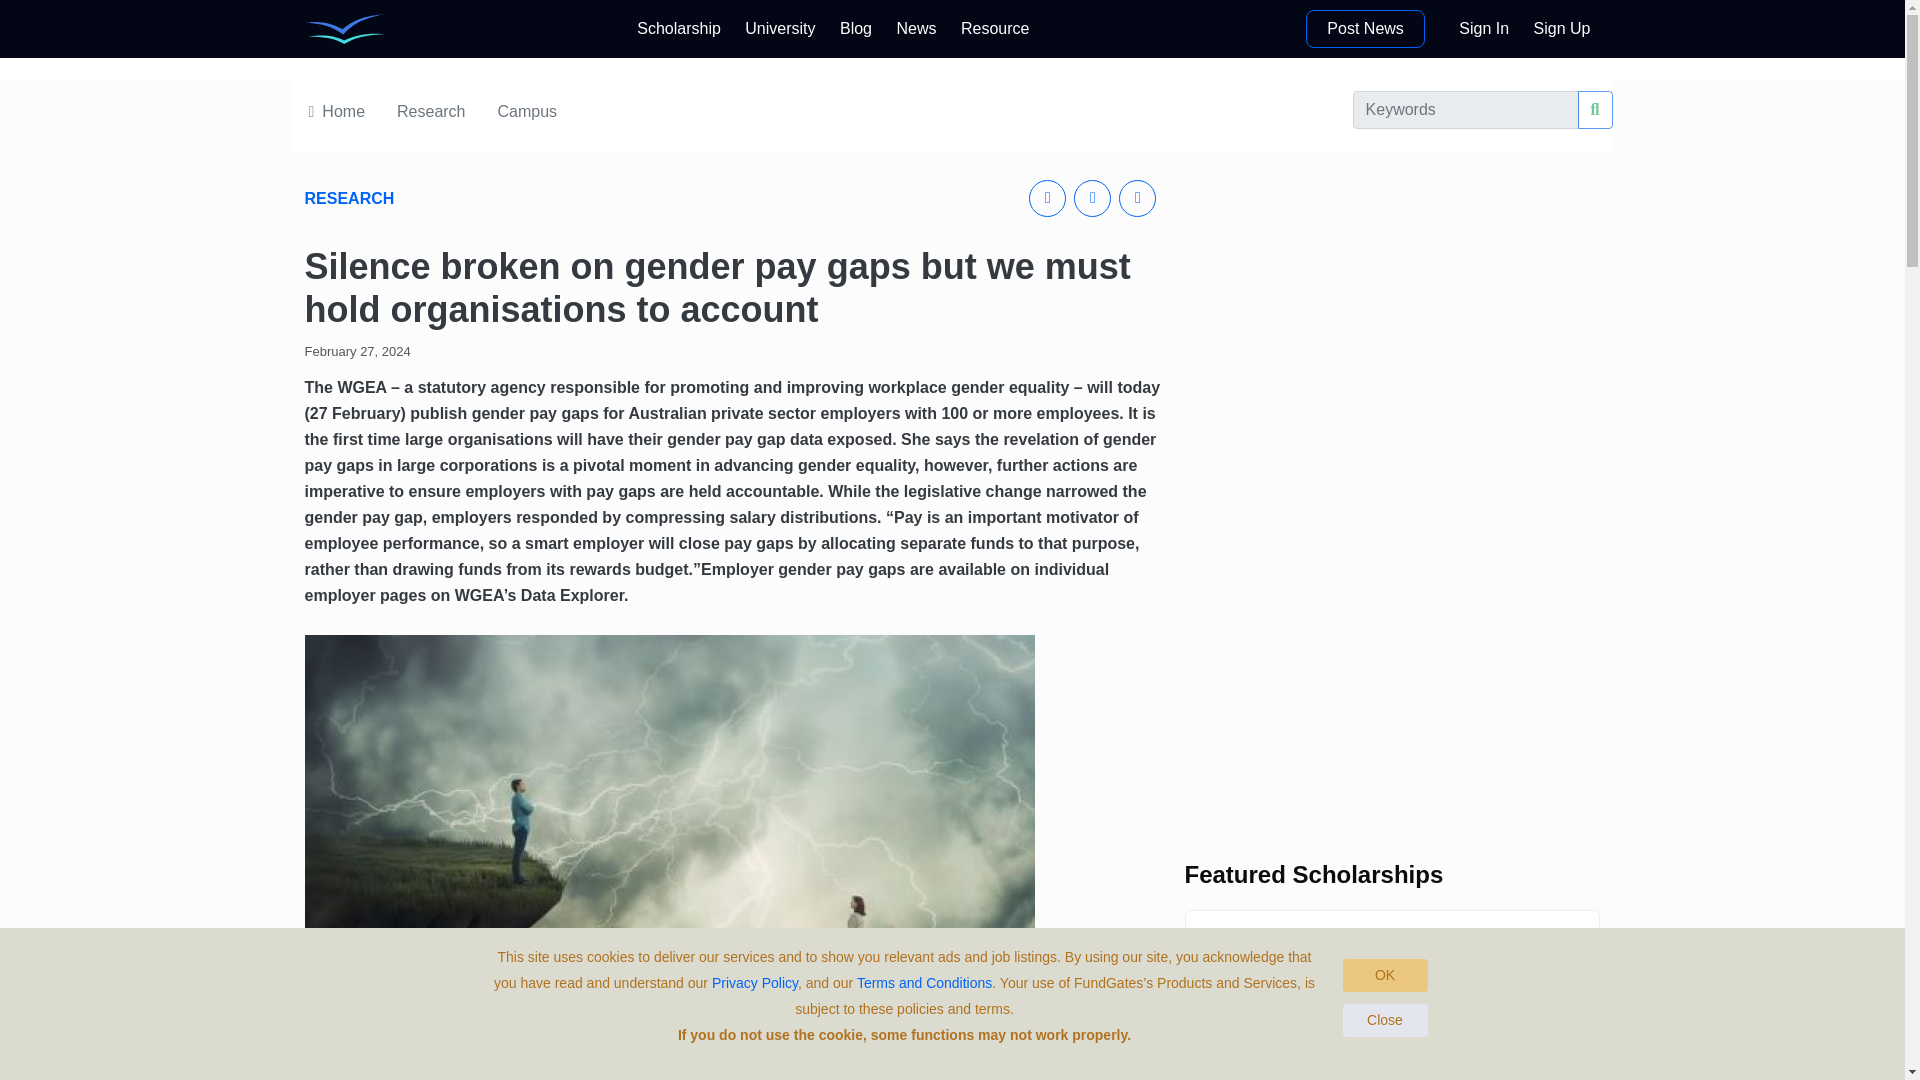 The image size is (1920, 1080). What do you see at coordinates (679, 28) in the screenshot?
I see `University` at bounding box center [679, 28].